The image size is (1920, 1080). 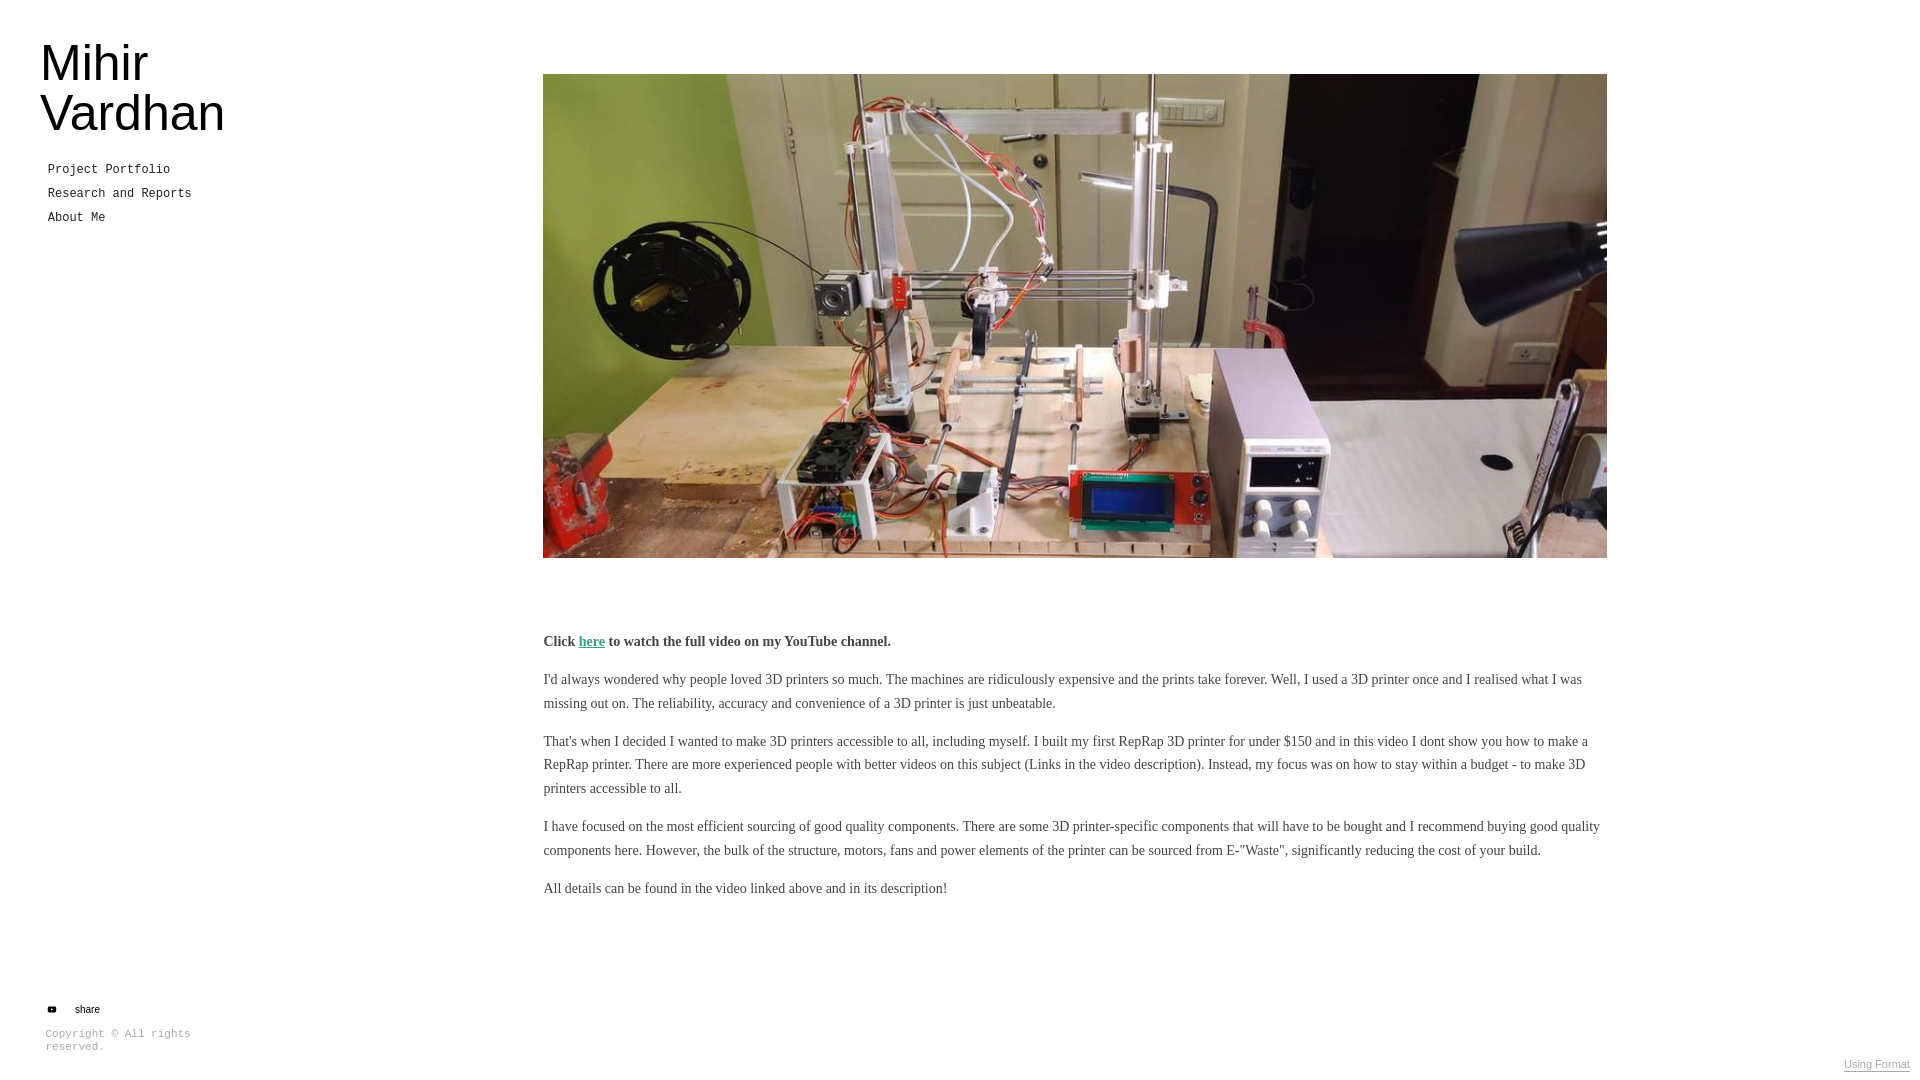 I want to click on Project Portfolio, so click(x=109, y=170).